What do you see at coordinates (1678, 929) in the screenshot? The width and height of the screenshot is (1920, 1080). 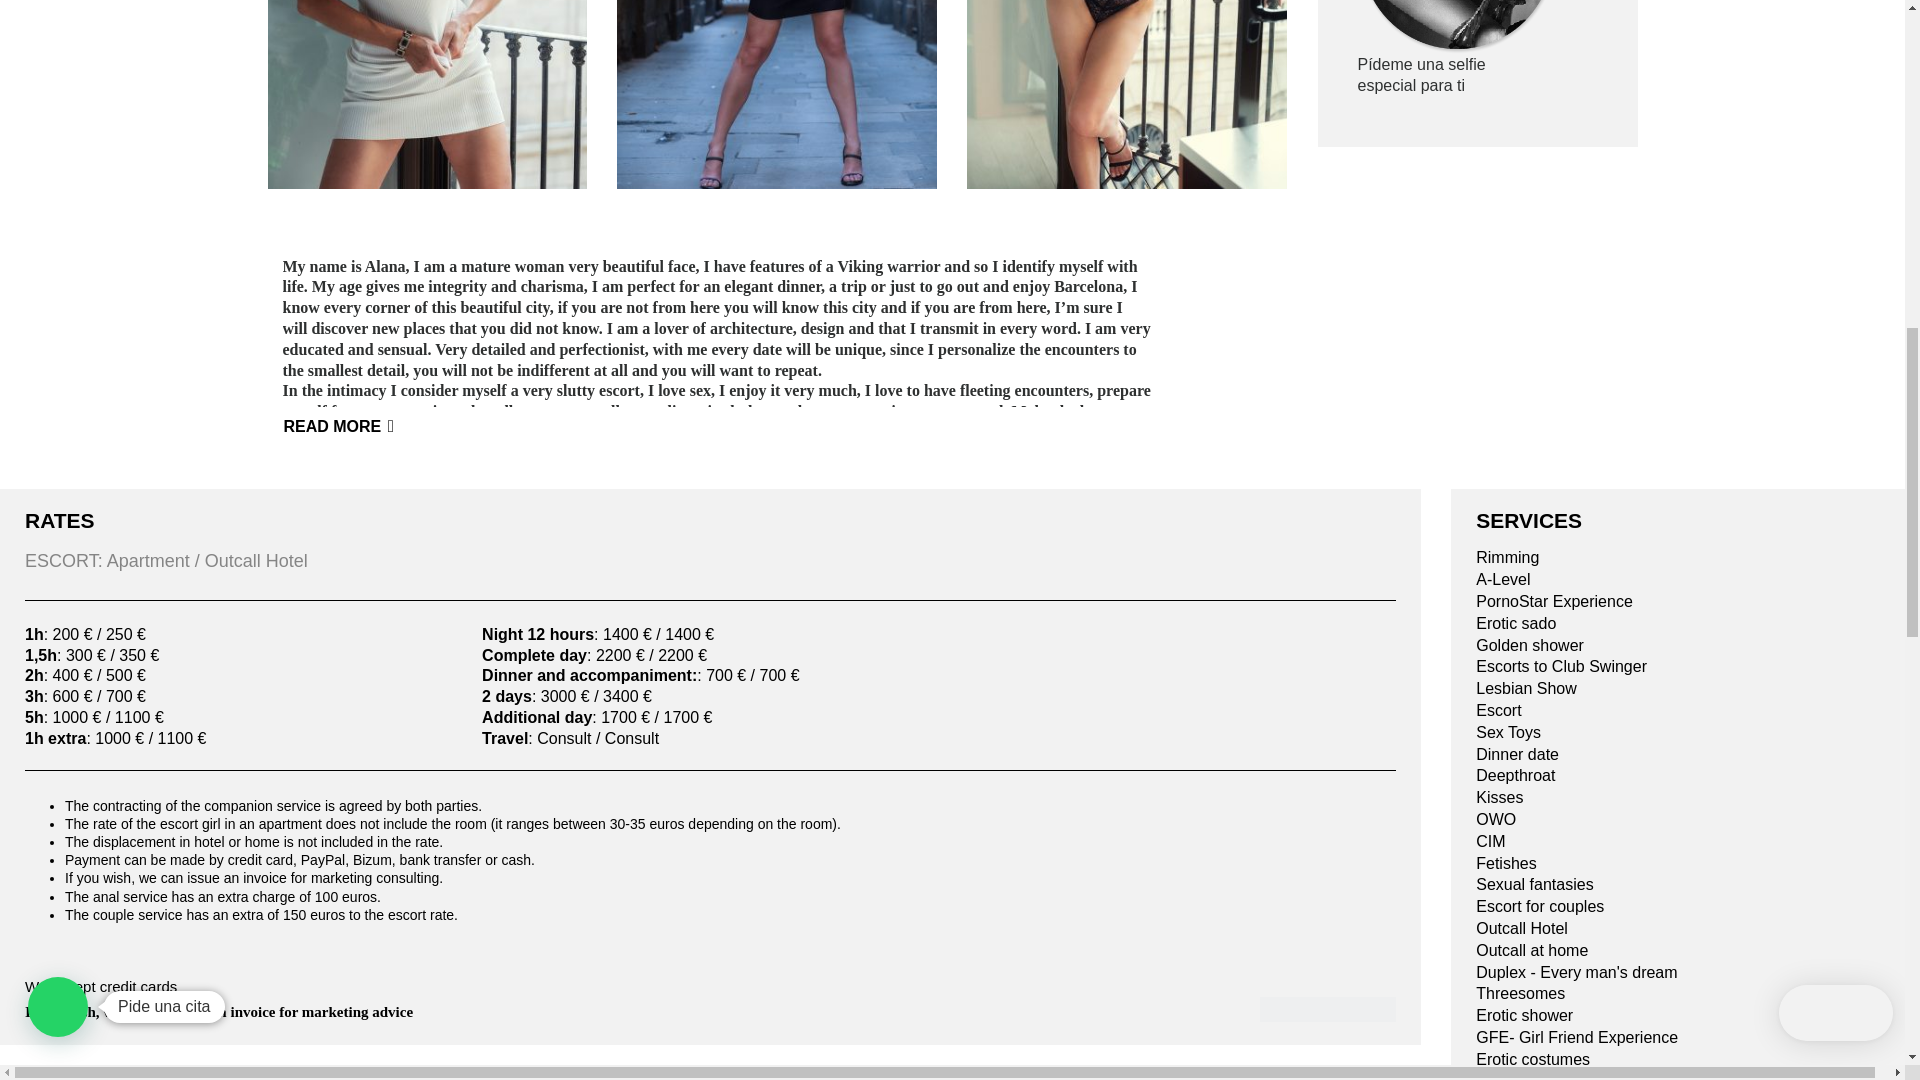 I see `Outcall Hotel` at bounding box center [1678, 929].